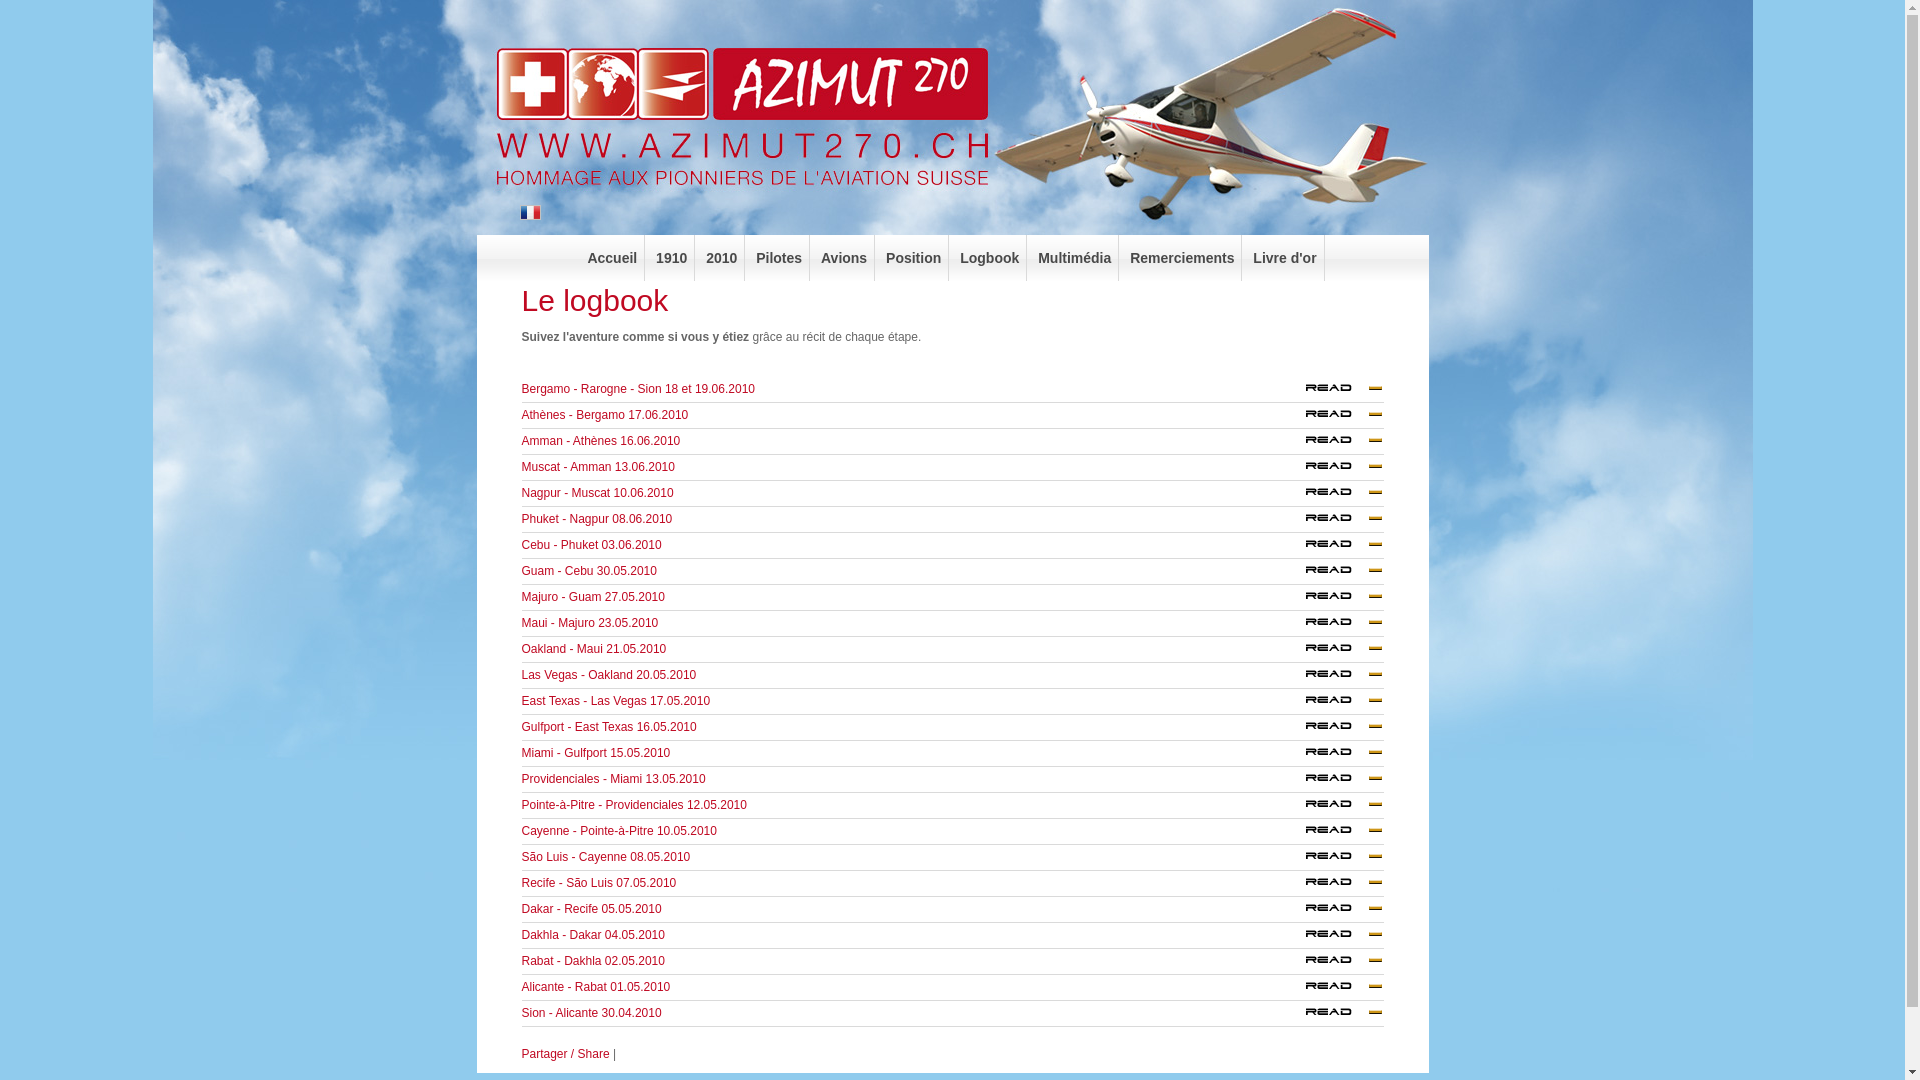 The height and width of the screenshot is (1080, 1920). What do you see at coordinates (1339, 393) in the screenshot?
I see `Bergamo - Rarogne - Sion 18 et 19.06.2010` at bounding box center [1339, 393].